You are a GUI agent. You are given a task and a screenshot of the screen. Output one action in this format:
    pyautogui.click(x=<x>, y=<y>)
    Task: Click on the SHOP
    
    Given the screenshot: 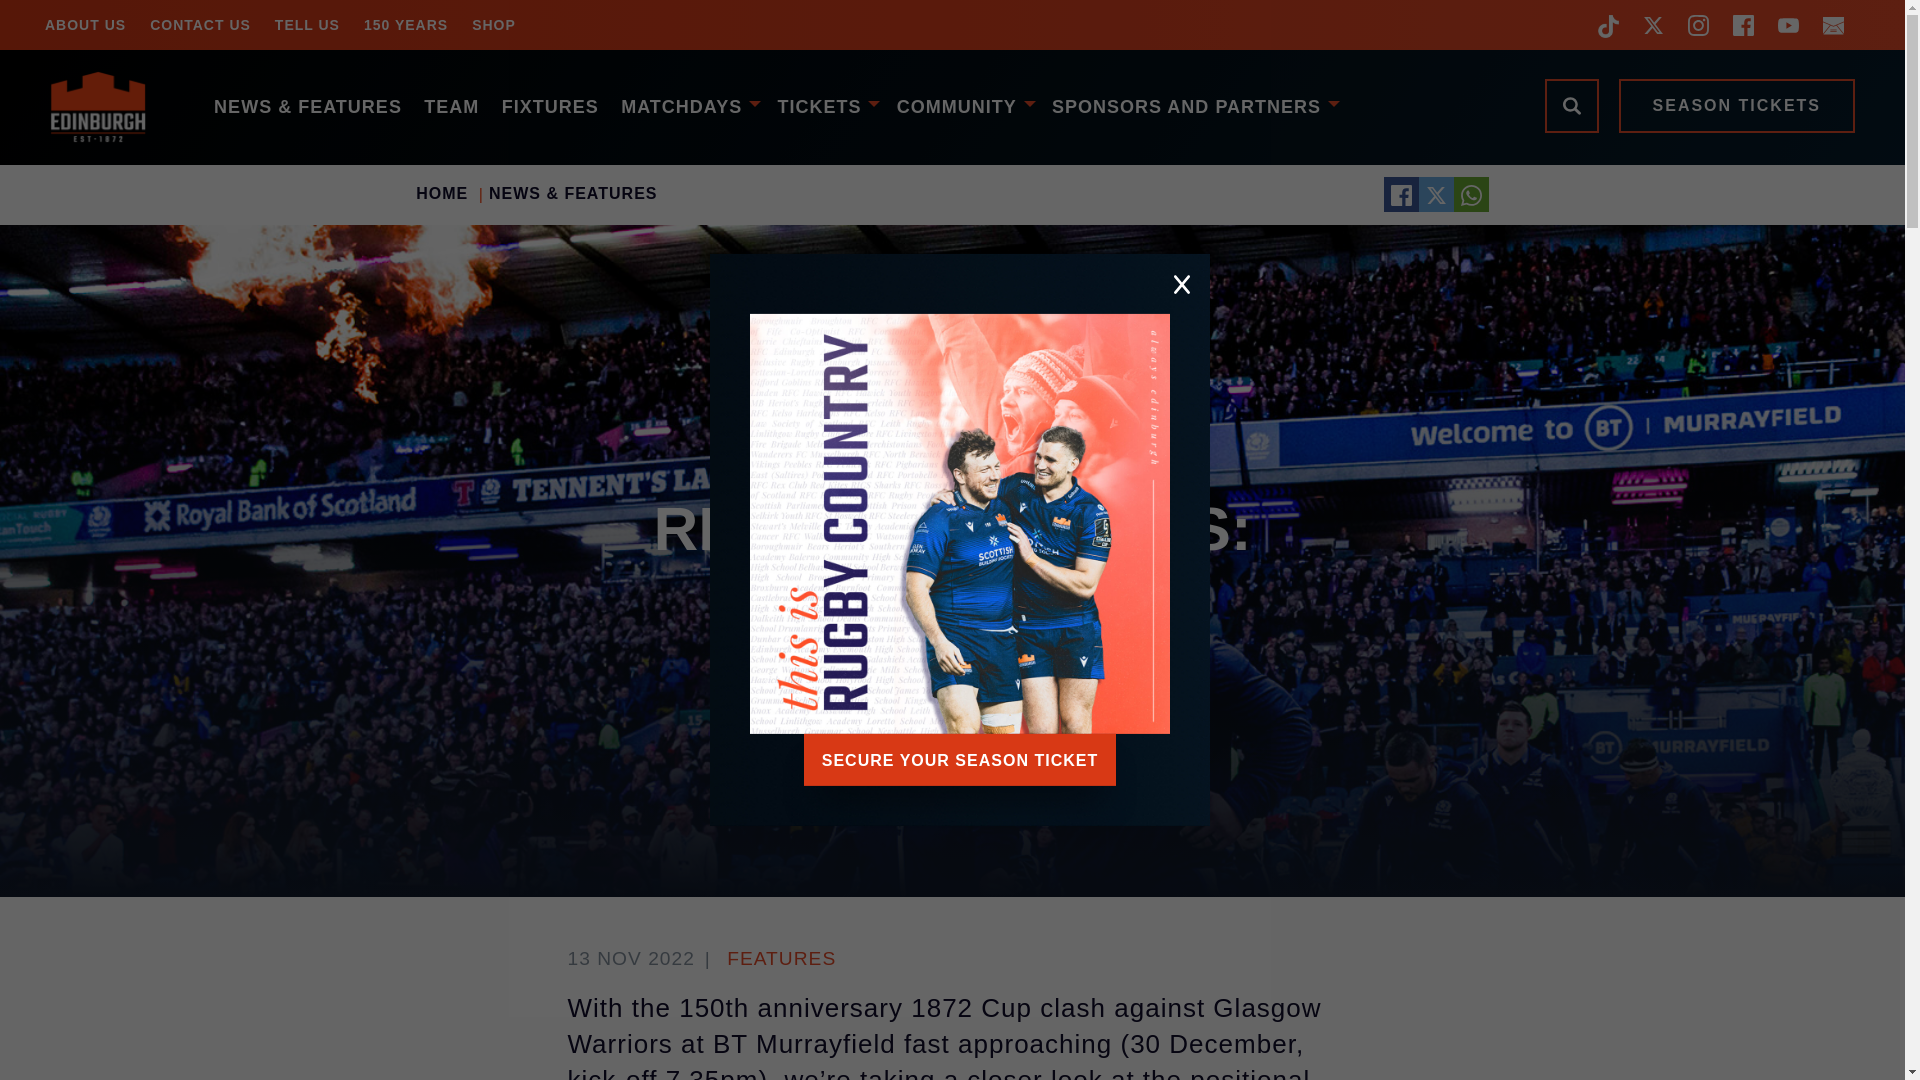 What is the action you would take?
    pyautogui.click(x=494, y=24)
    